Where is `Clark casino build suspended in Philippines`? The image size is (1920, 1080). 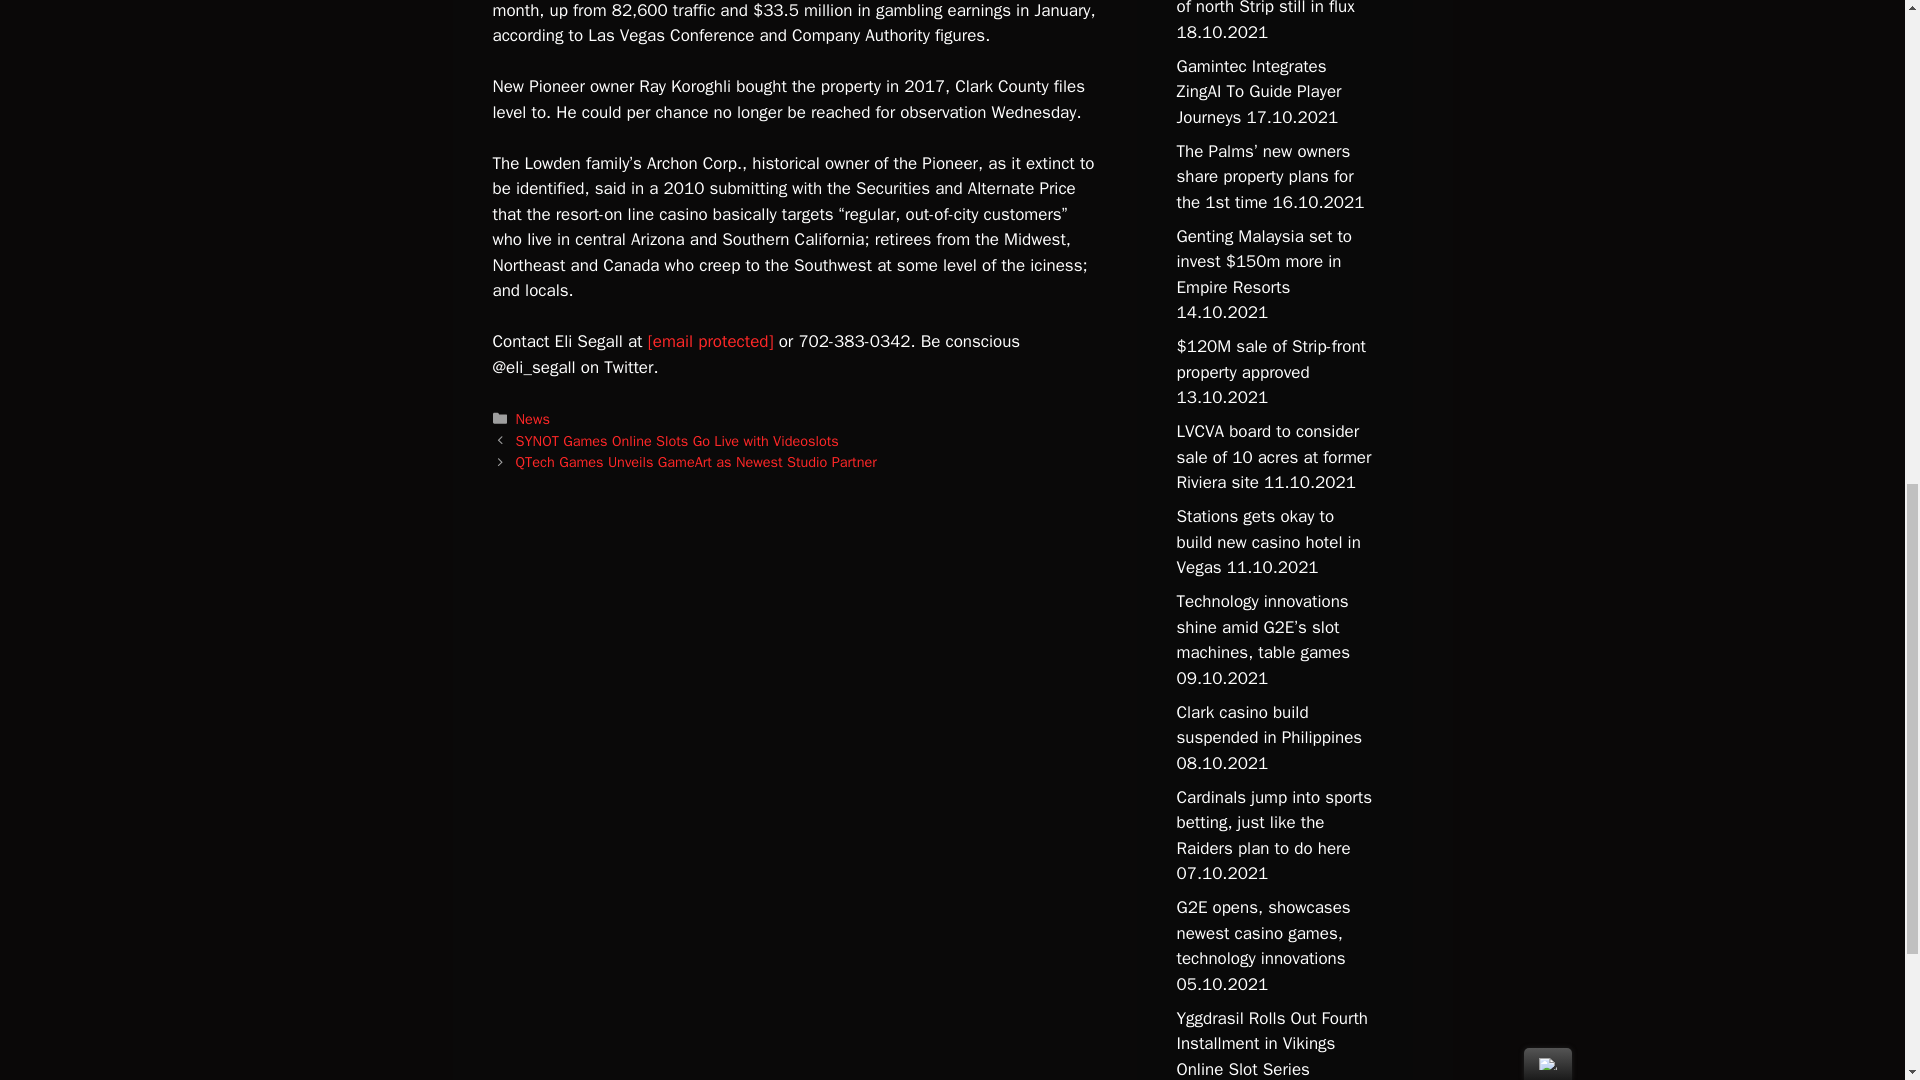
Clark casino build suspended in Philippines is located at coordinates (1268, 726).